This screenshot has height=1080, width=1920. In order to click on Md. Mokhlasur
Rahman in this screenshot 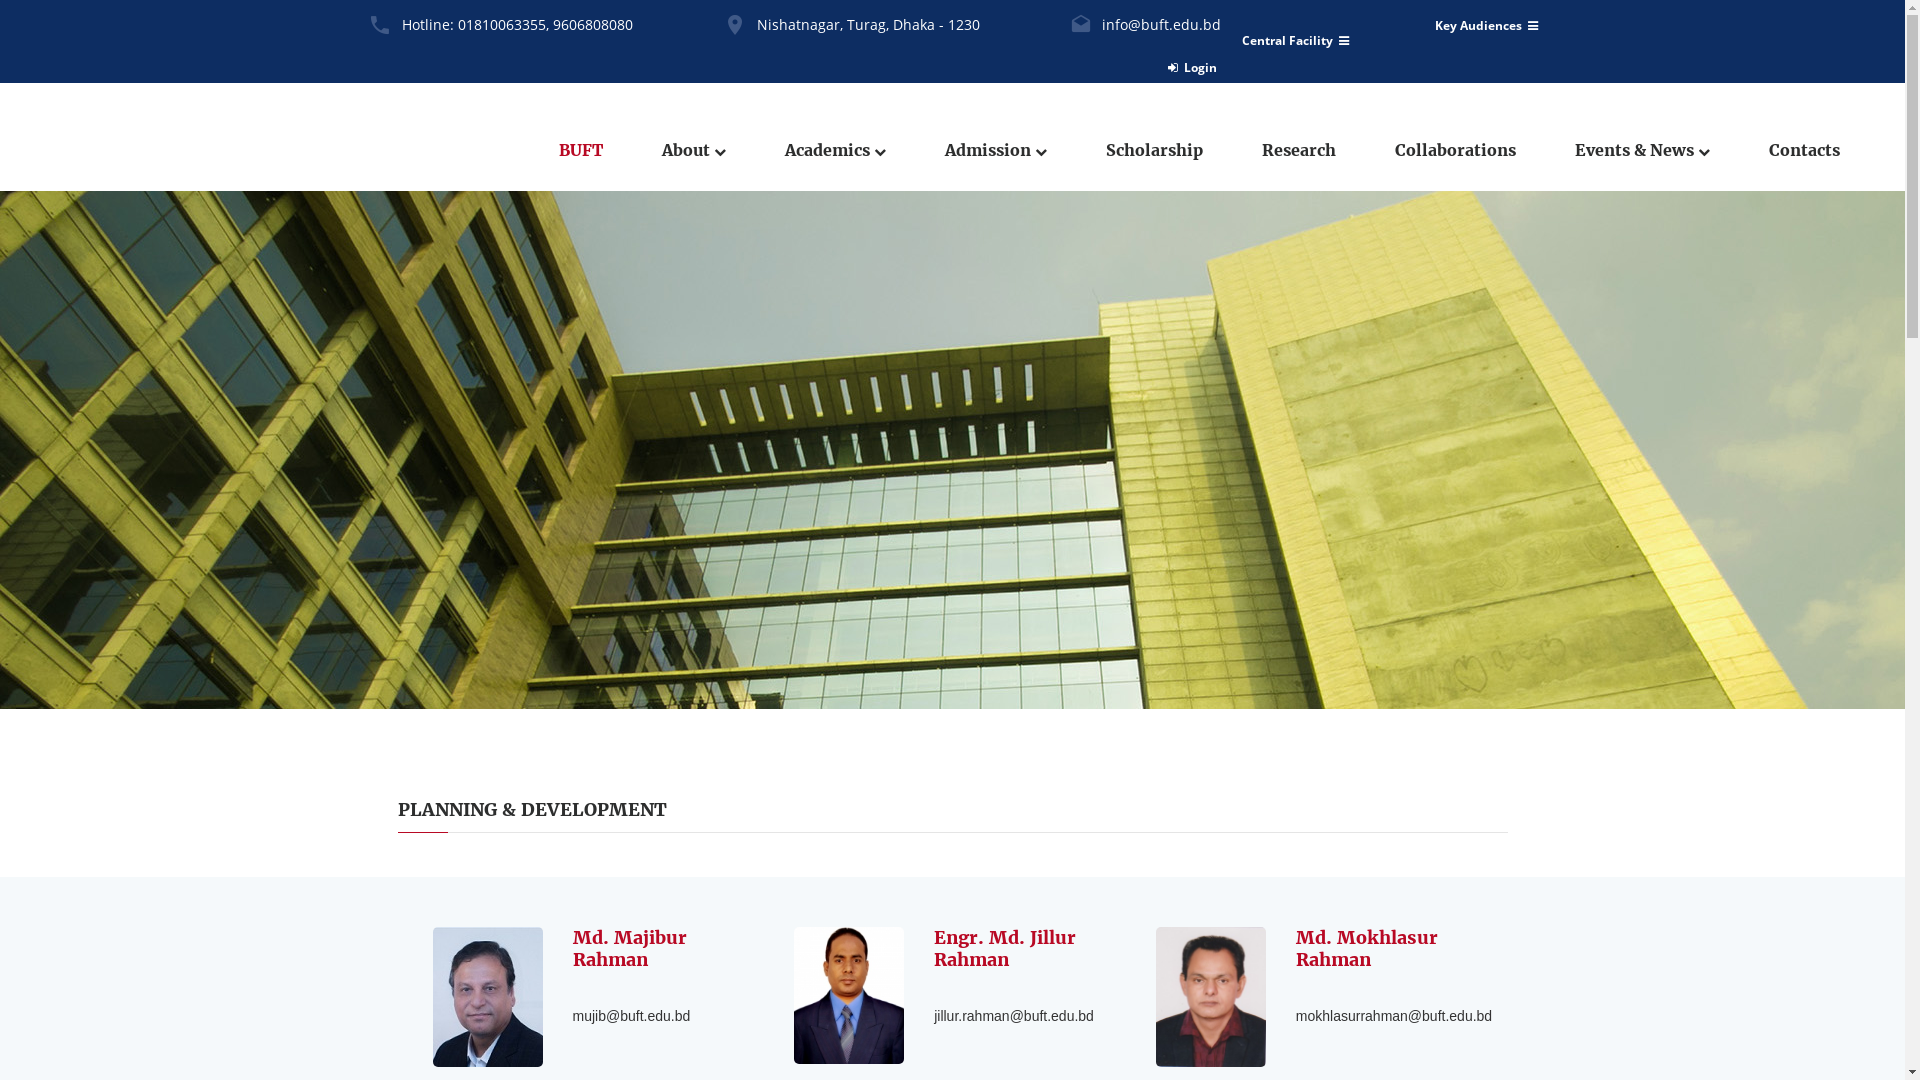, I will do `click(1367, 948)`.